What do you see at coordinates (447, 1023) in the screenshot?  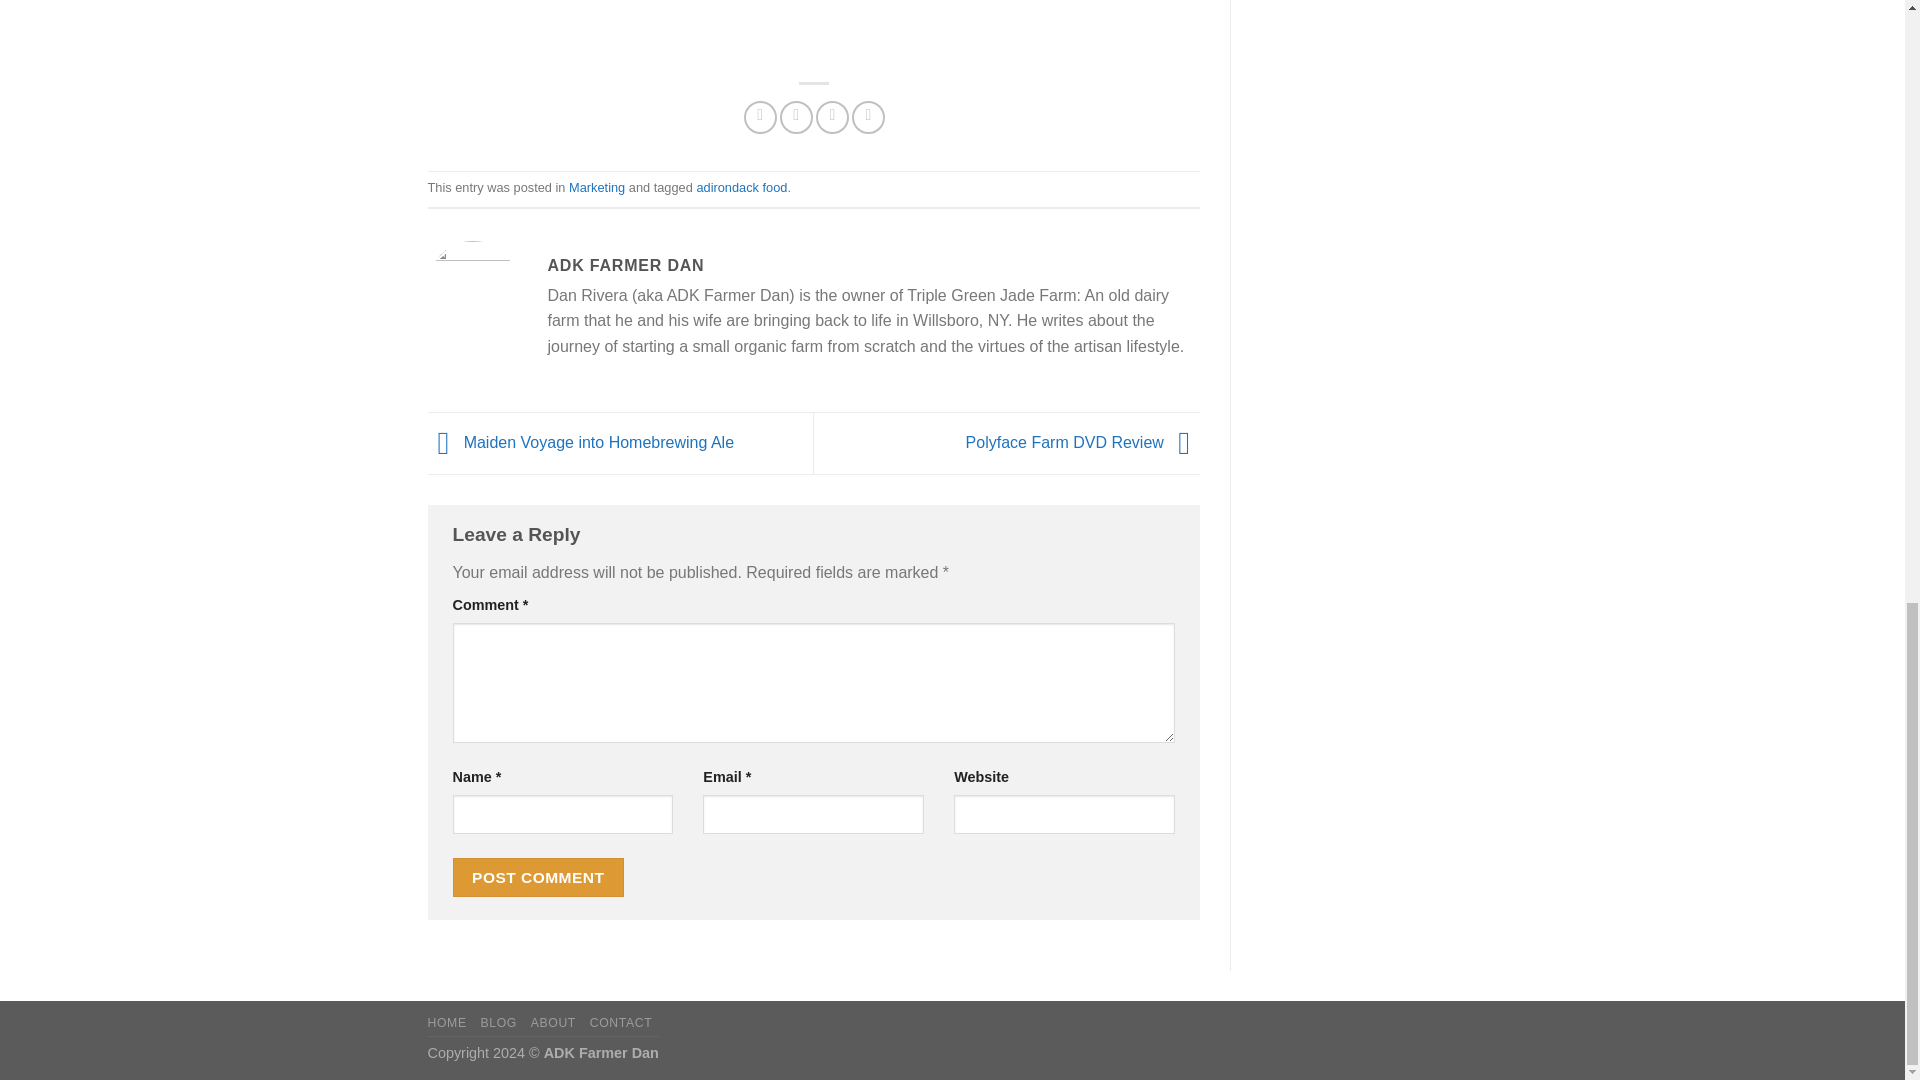 I see `HOME` at bounding box center [447, 1023].